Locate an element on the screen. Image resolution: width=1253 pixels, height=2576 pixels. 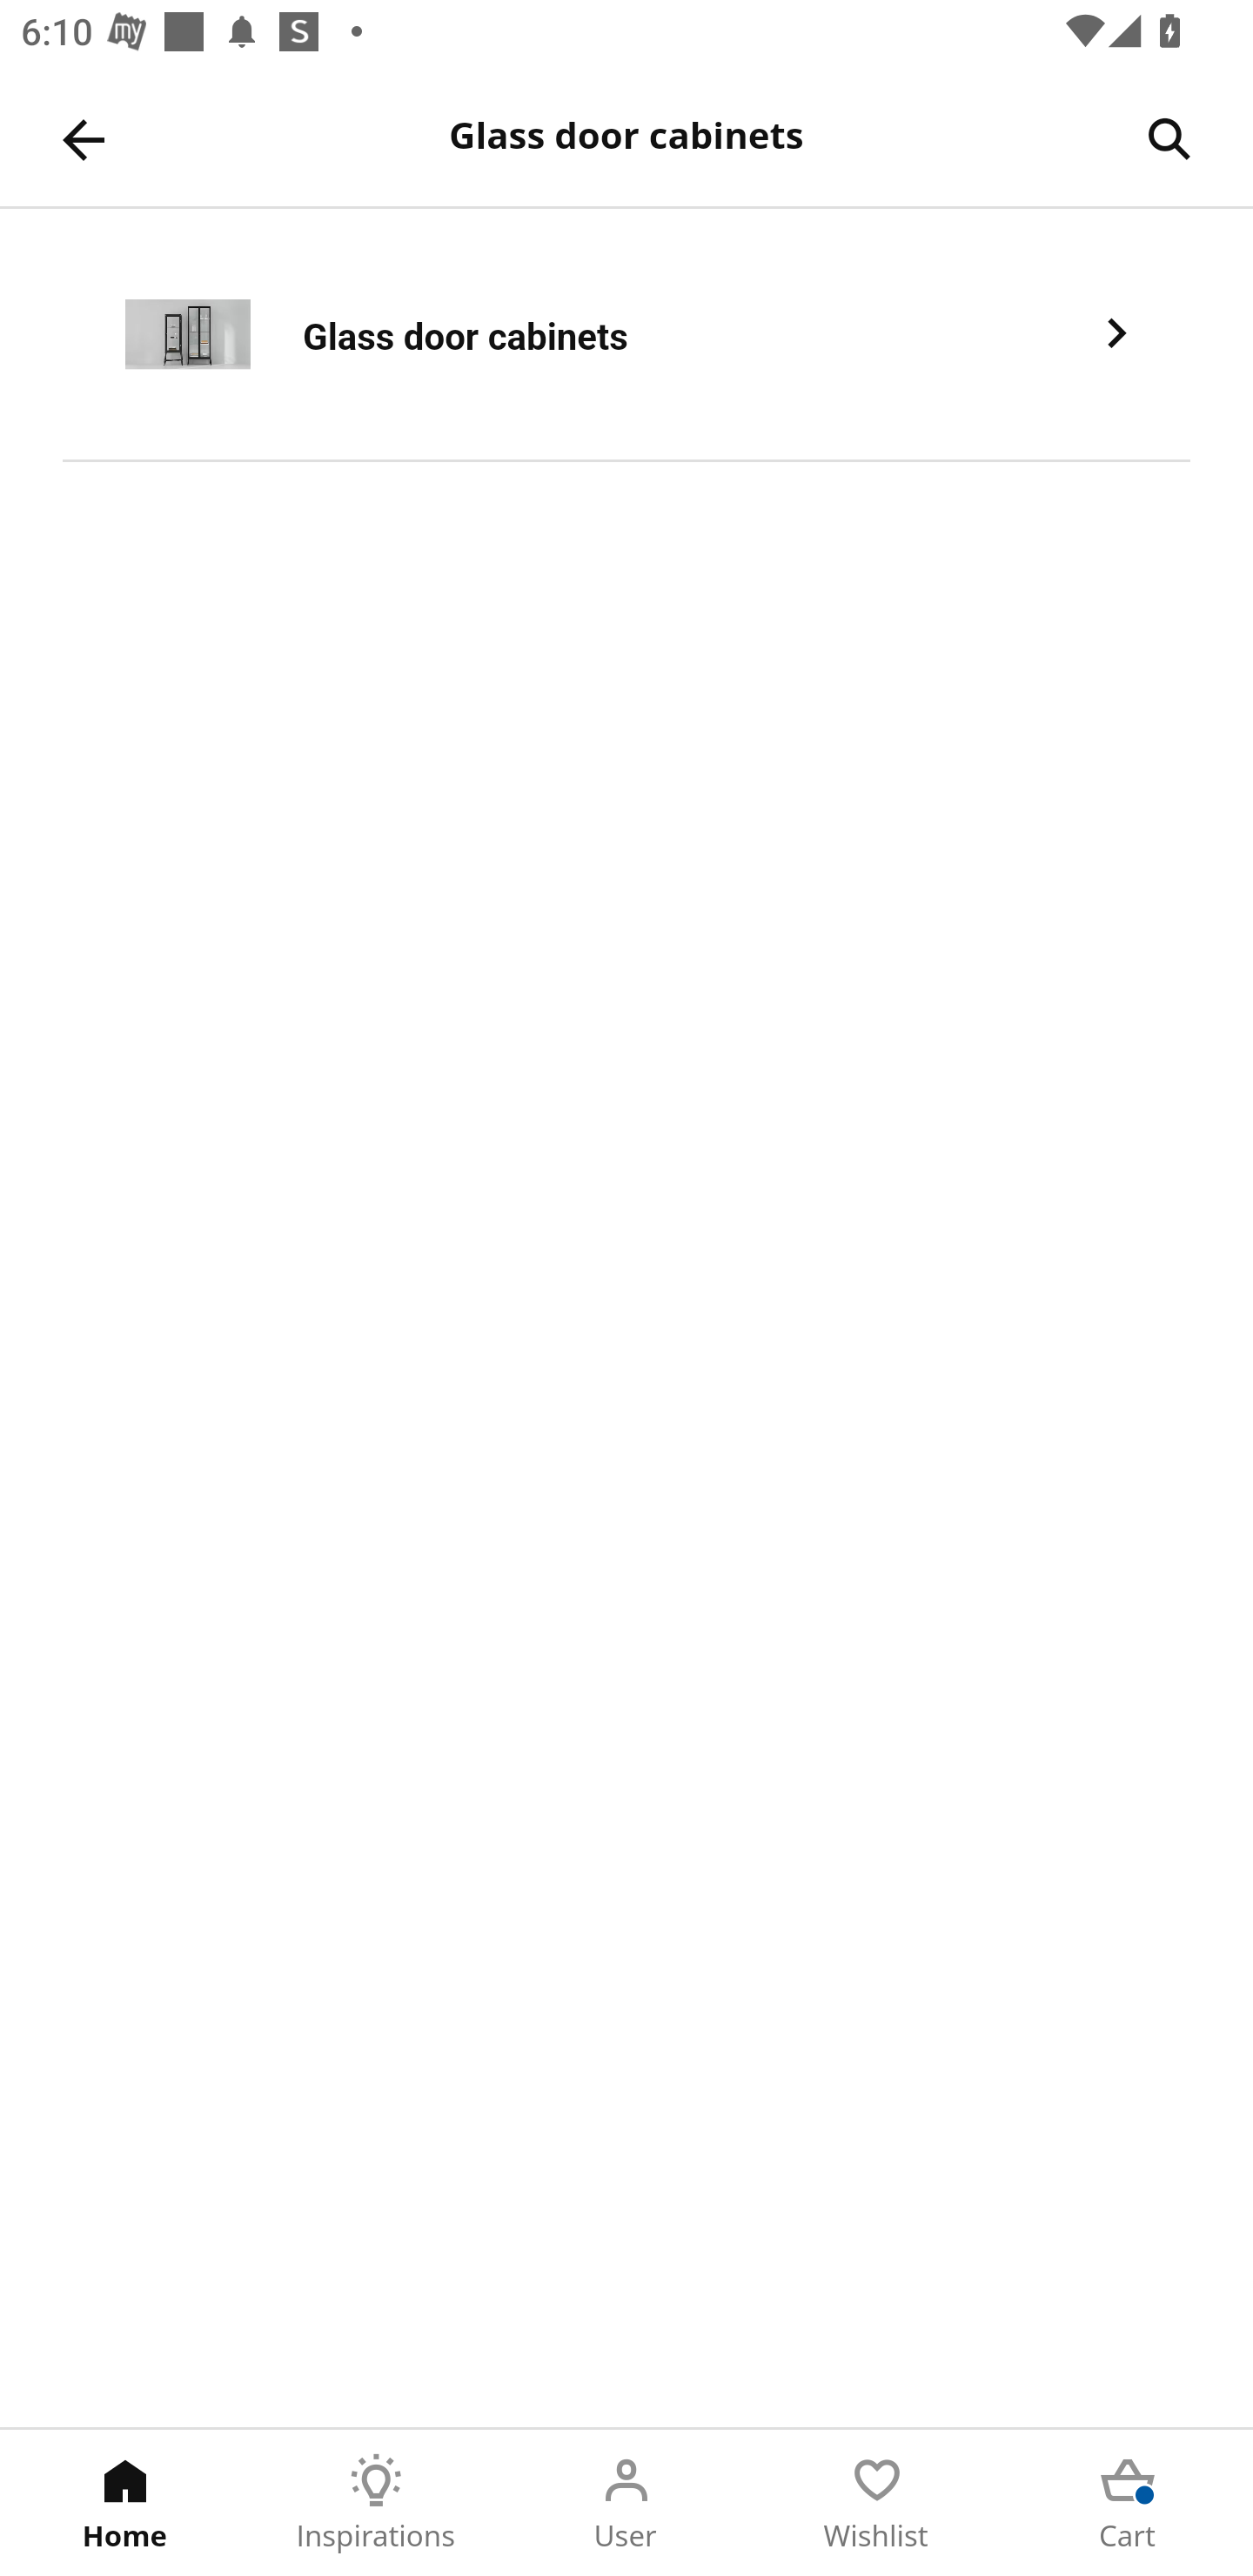
Glass door cabinets is located at coordinates (626, 334).